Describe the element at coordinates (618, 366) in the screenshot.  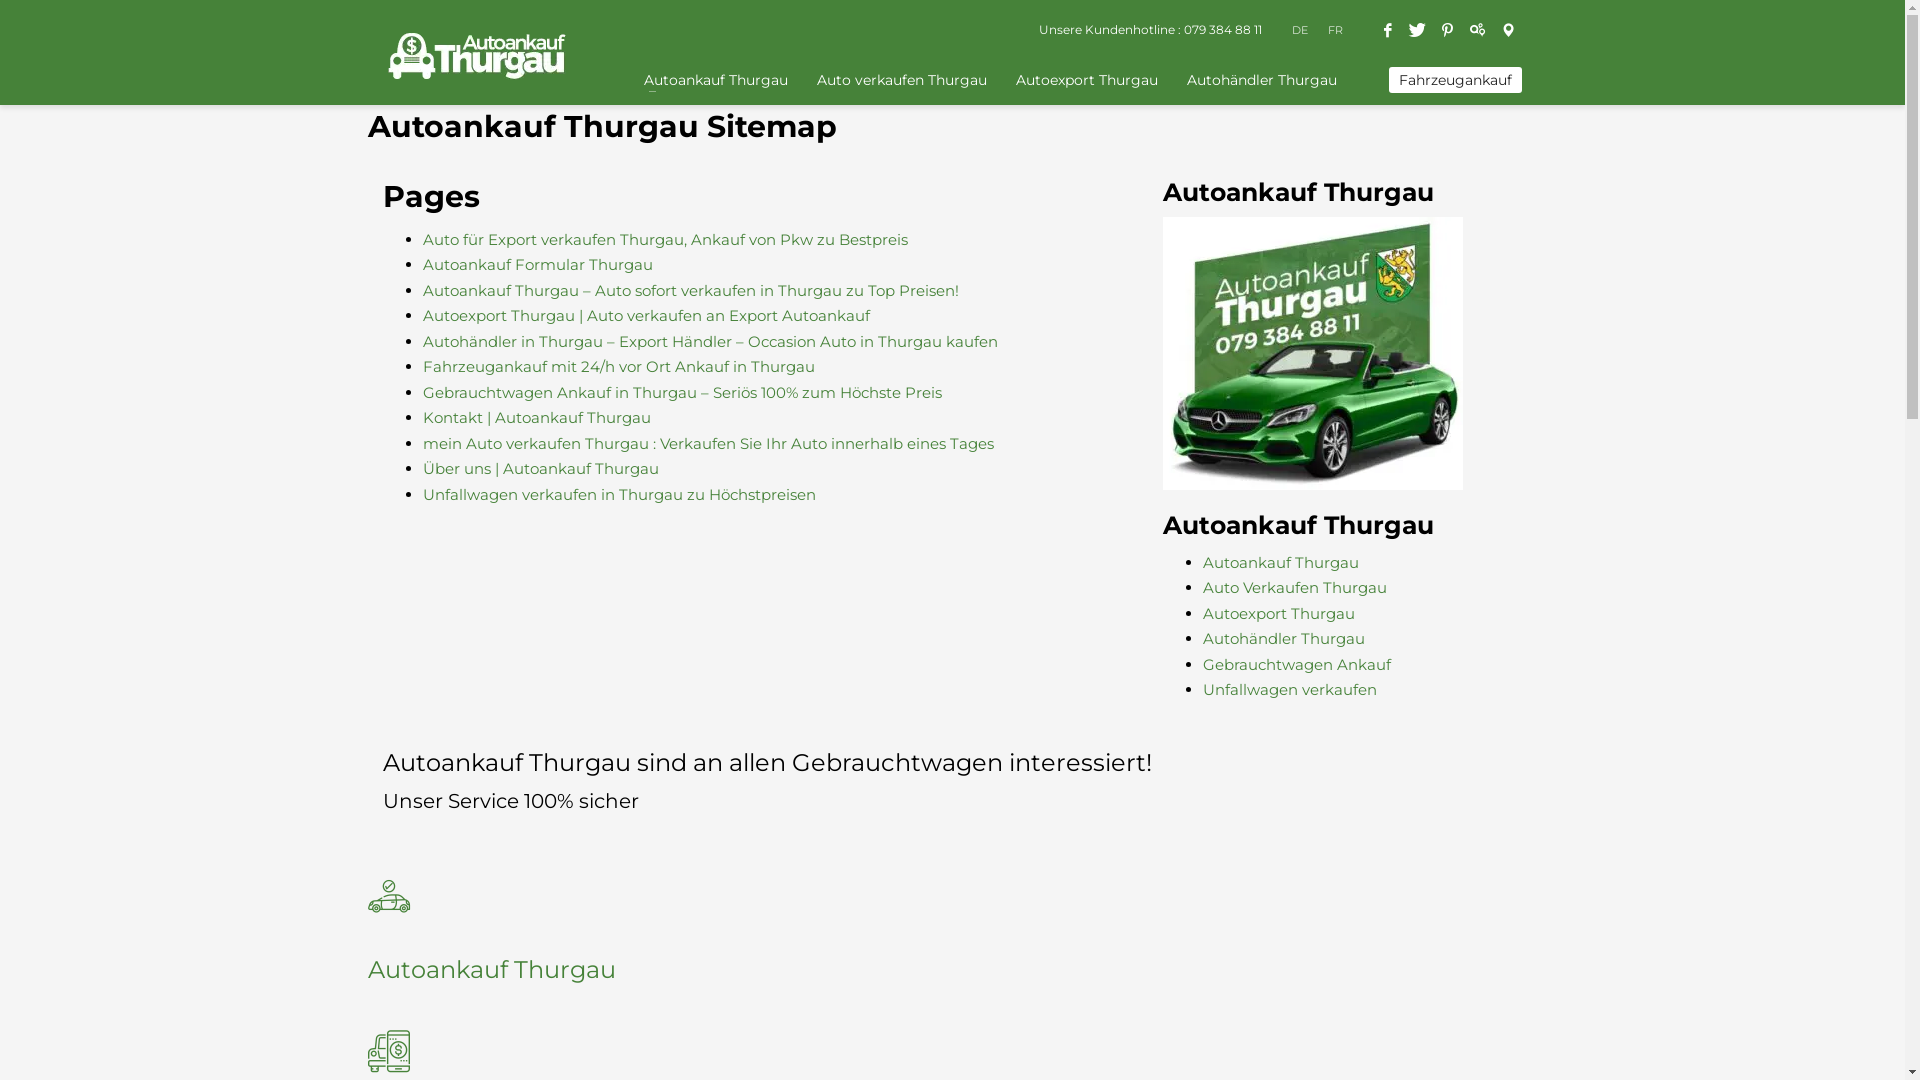
I see `Fahrzeugankauf mit 24/h vor Ort Ankauf in Thurgau` at that location.